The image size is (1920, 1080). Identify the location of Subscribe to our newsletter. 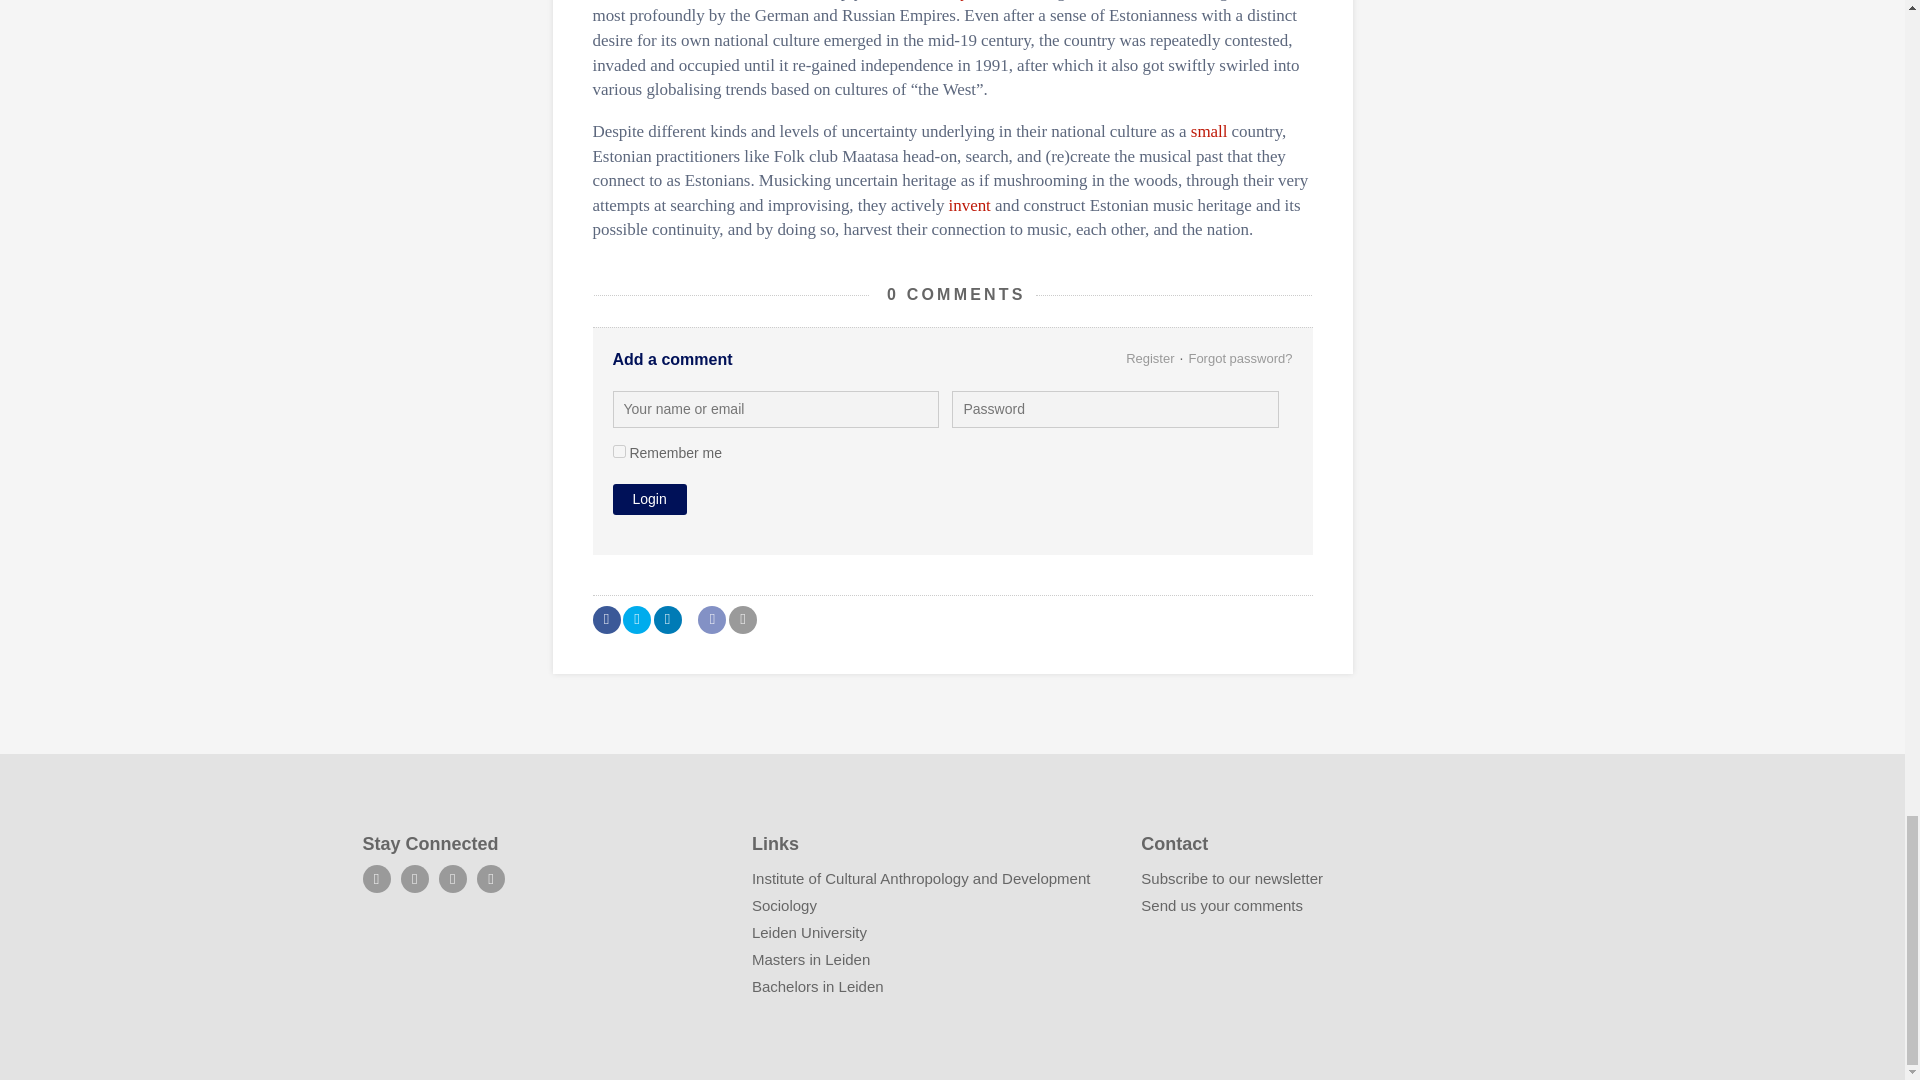
(1231, 878).